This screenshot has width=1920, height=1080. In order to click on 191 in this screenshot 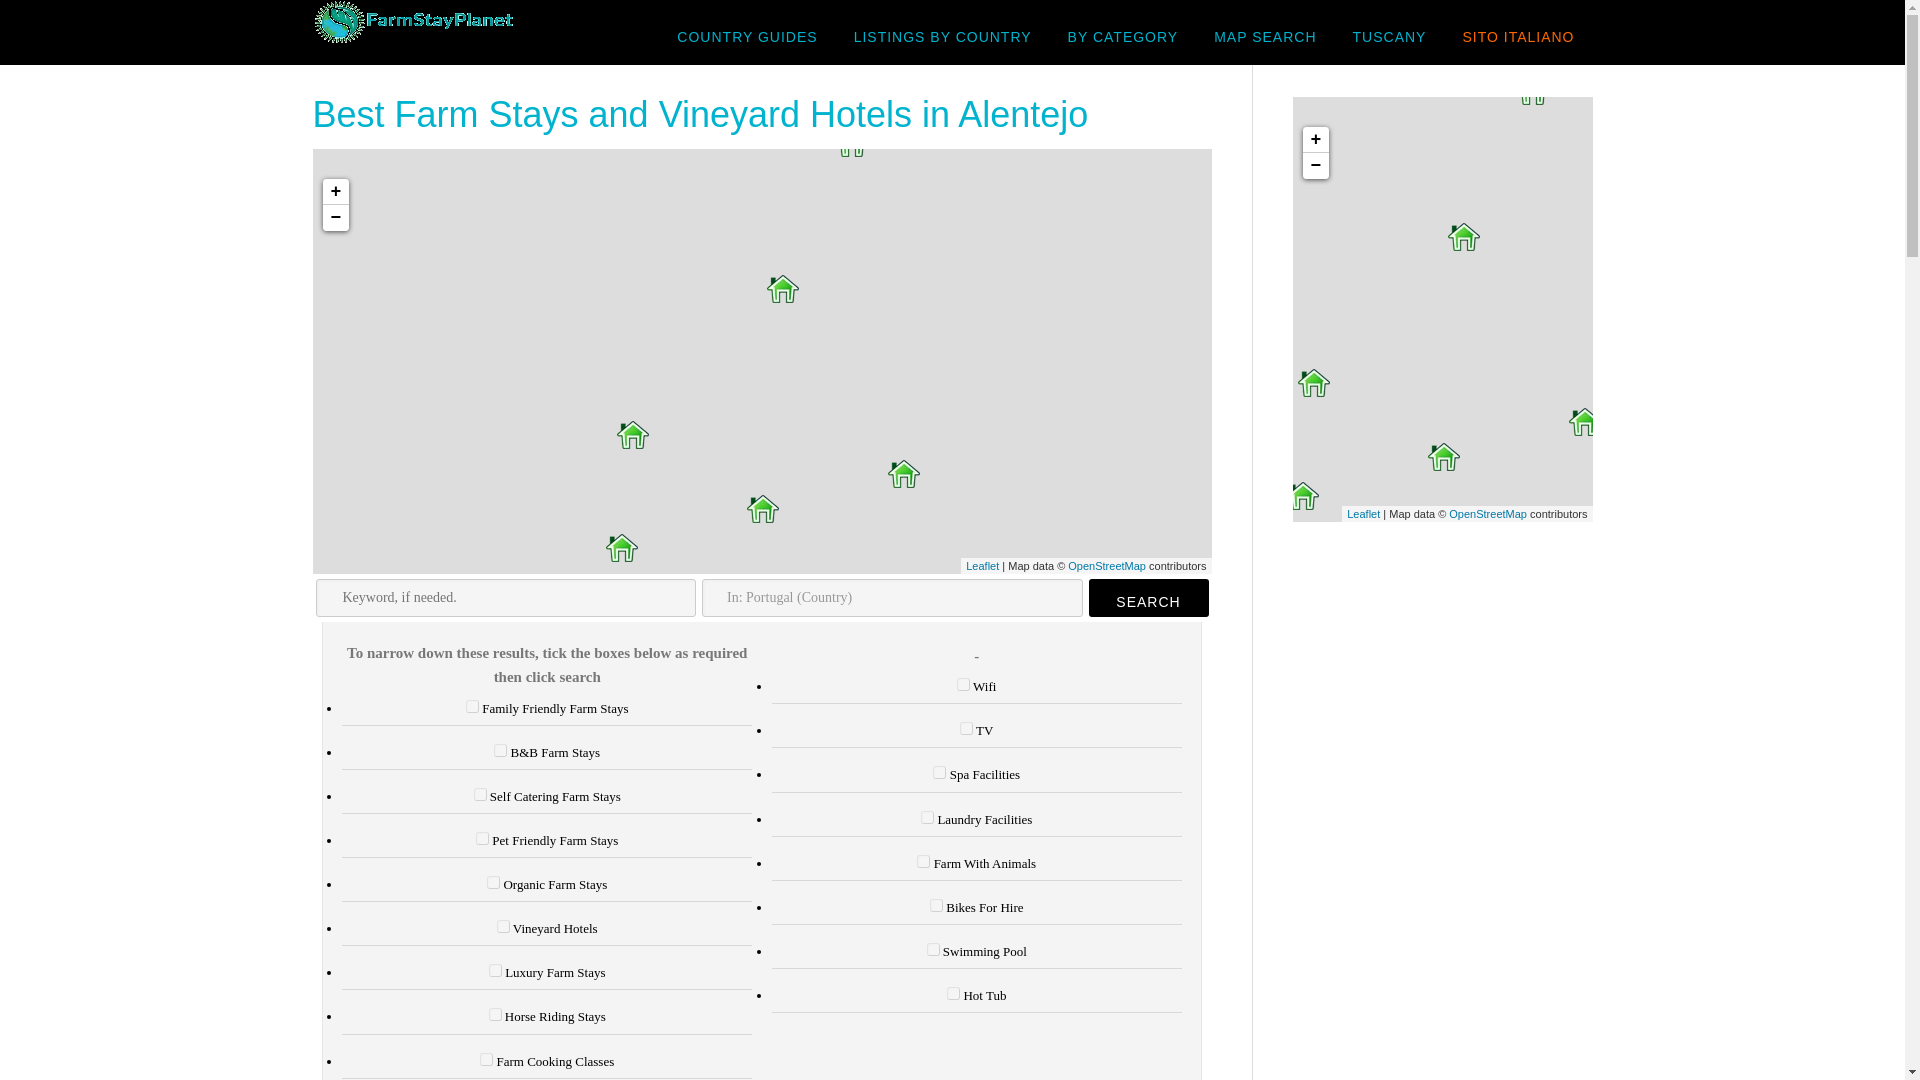, I will do `click(493, 882)`.